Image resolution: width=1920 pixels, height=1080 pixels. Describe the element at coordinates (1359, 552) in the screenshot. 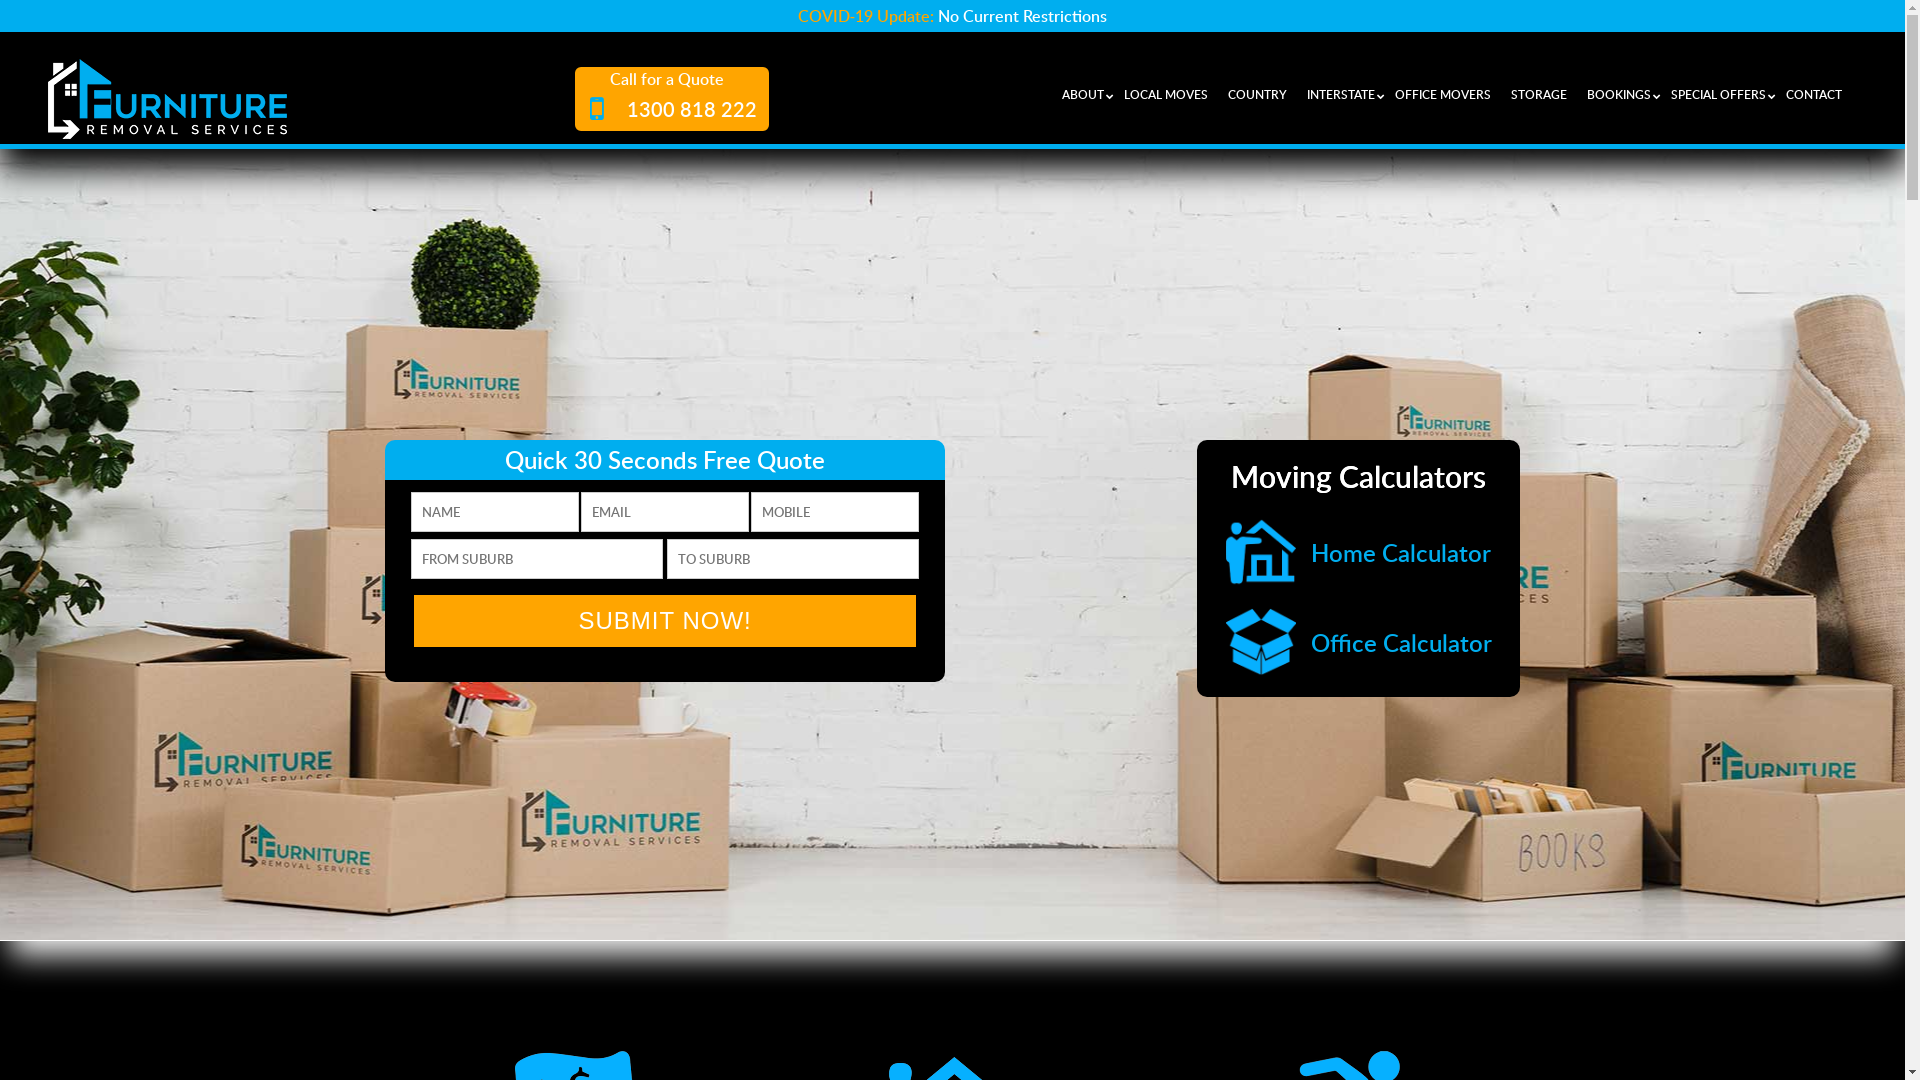

I see `Home Calculator` at that location.